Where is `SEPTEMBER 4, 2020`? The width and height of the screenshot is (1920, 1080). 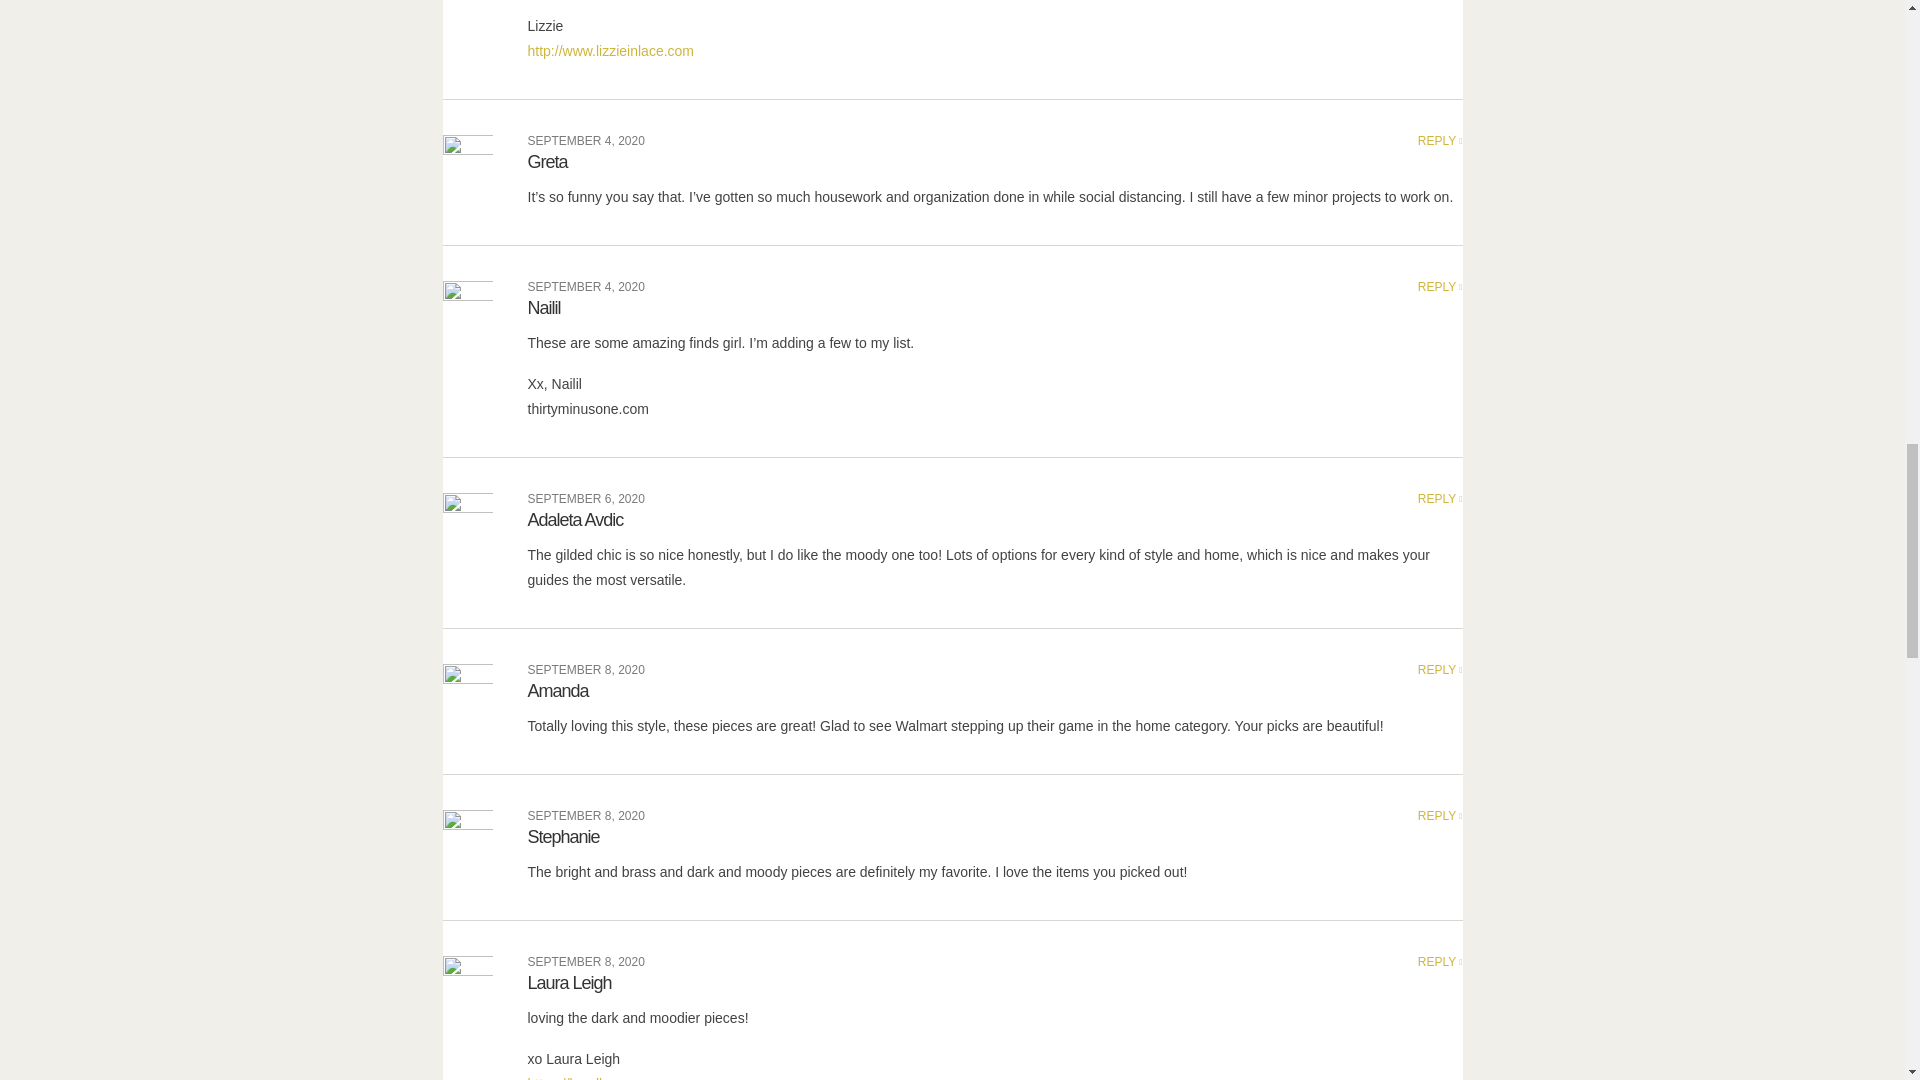 SEPTEMBER 4, 2020 is located at coordinates (586, 286).